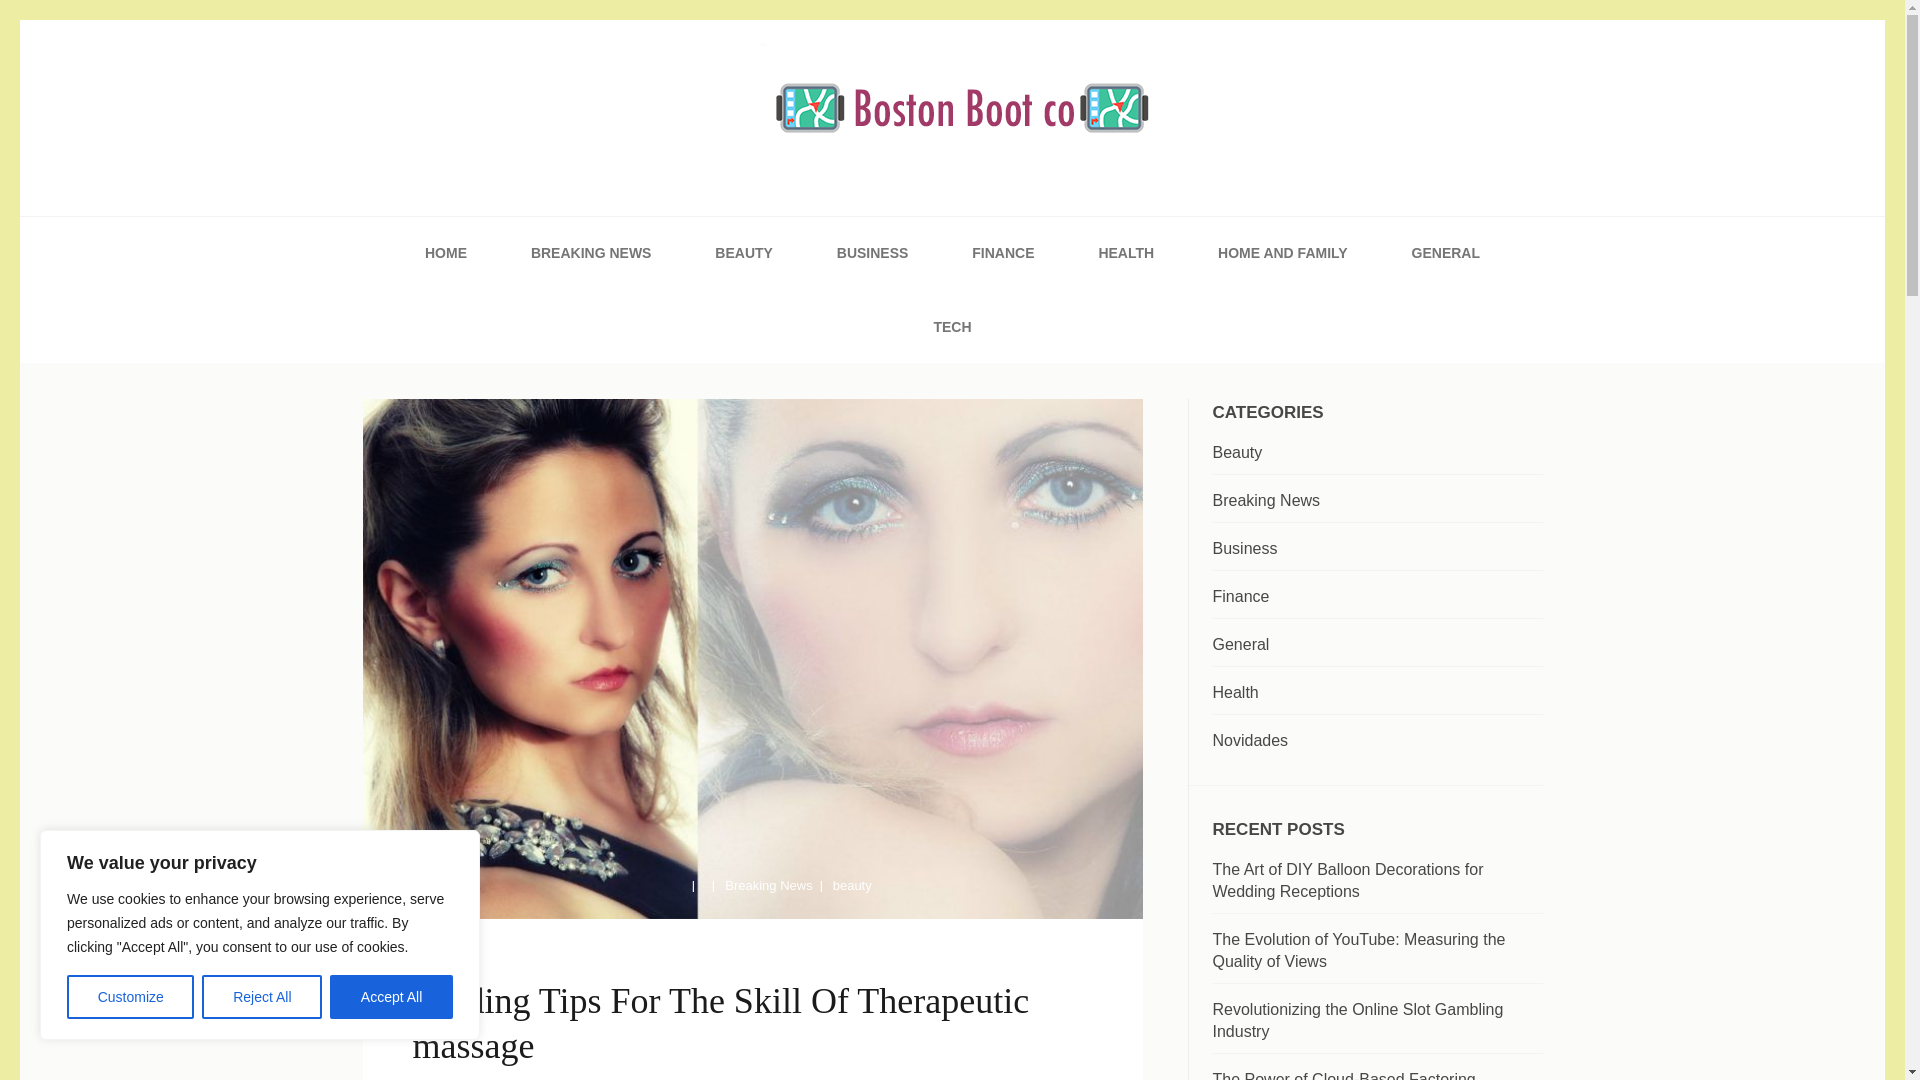 This screenshot has height=1080, width=1920. What do you see at coordinates (130, 997) in the screenshot?
I see `Customize` at bounding box center [130, 997].